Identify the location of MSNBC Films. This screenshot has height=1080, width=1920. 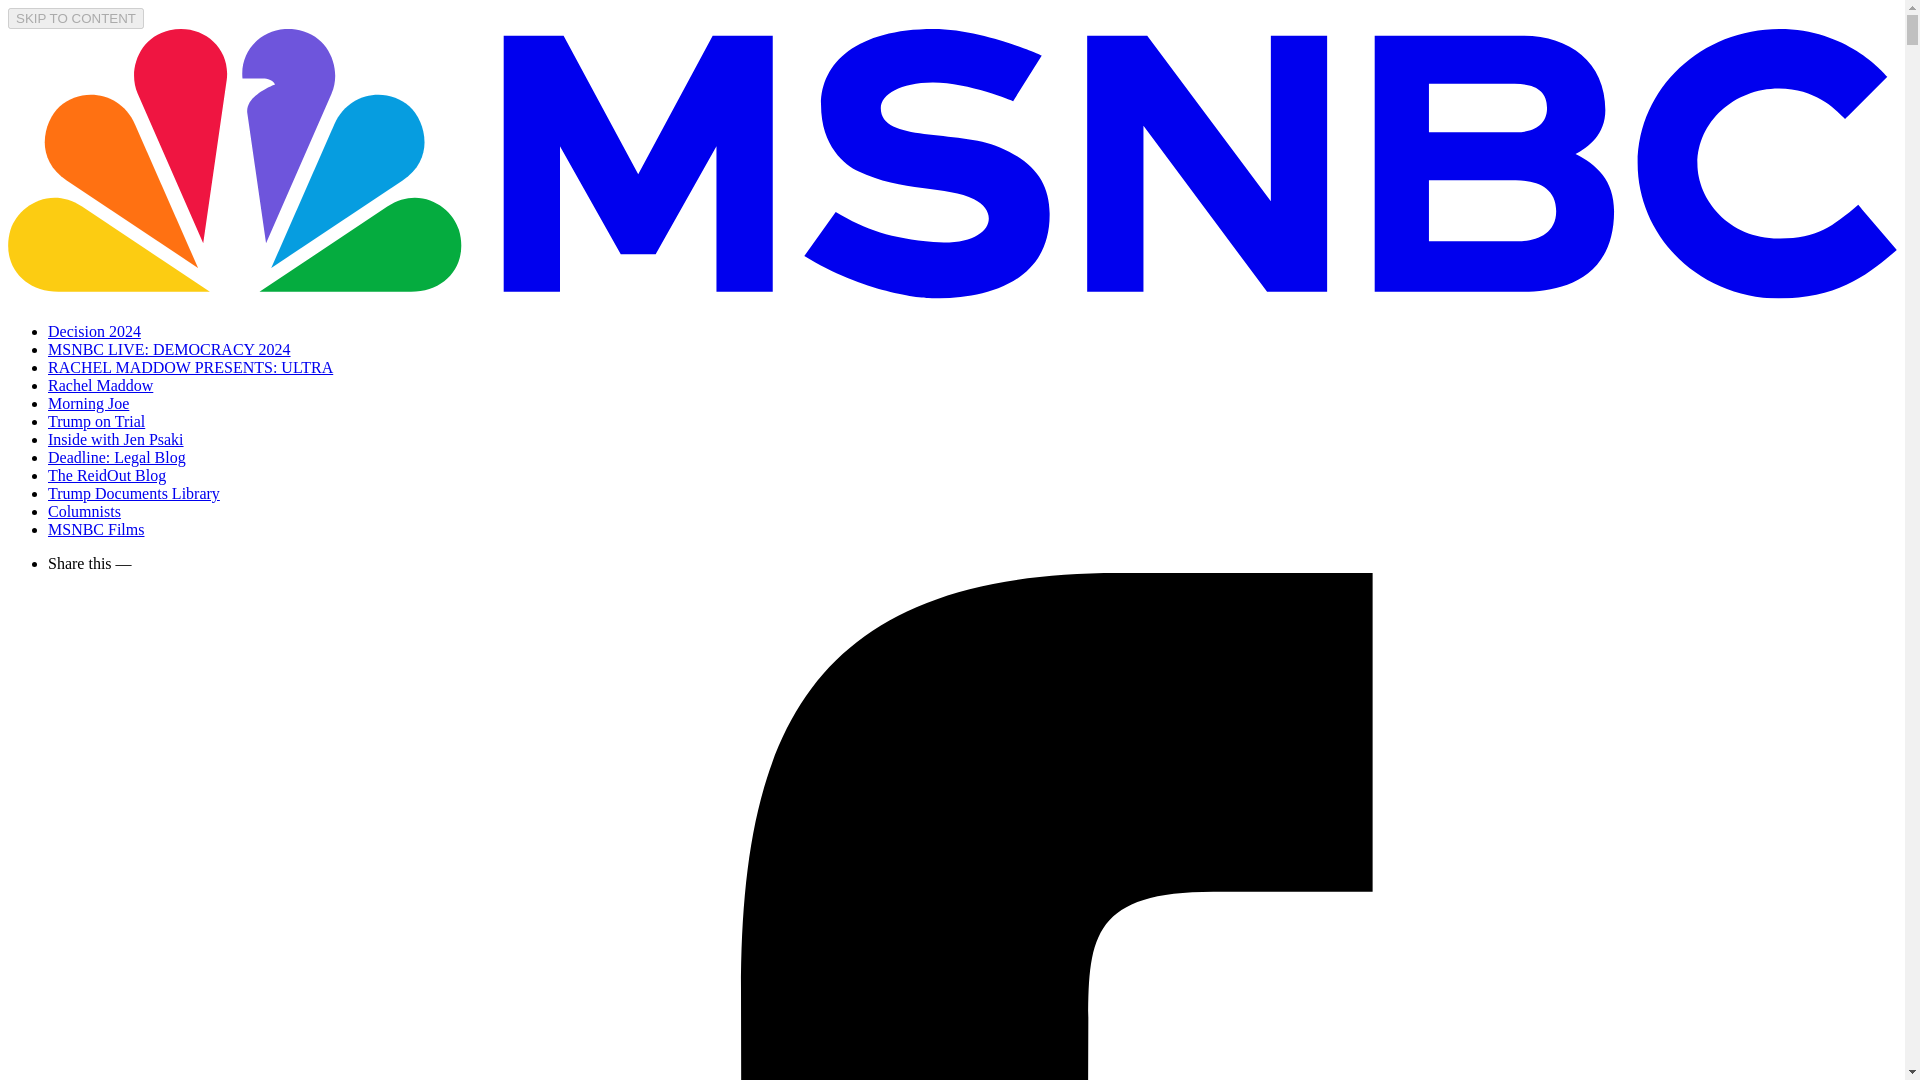
(96, 528).